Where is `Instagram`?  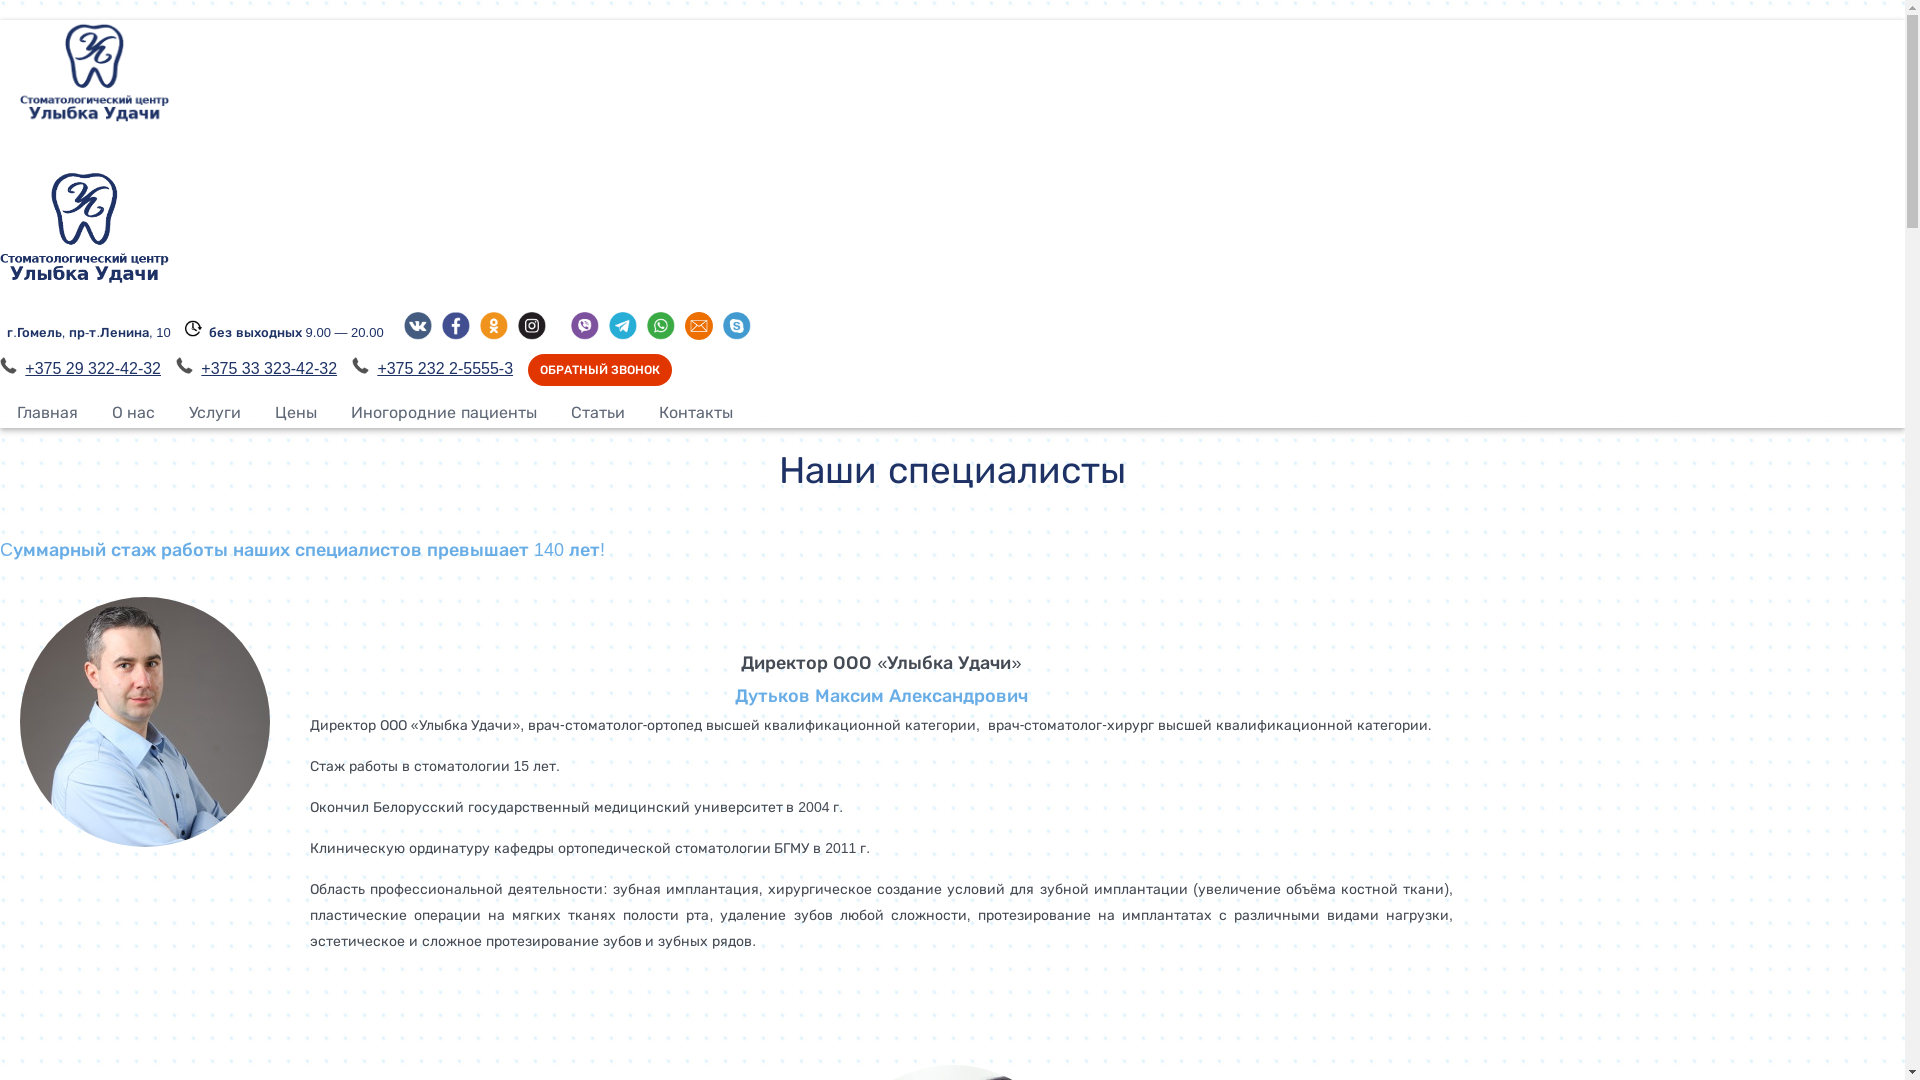 Instagram is located at coordinates (532, 333).